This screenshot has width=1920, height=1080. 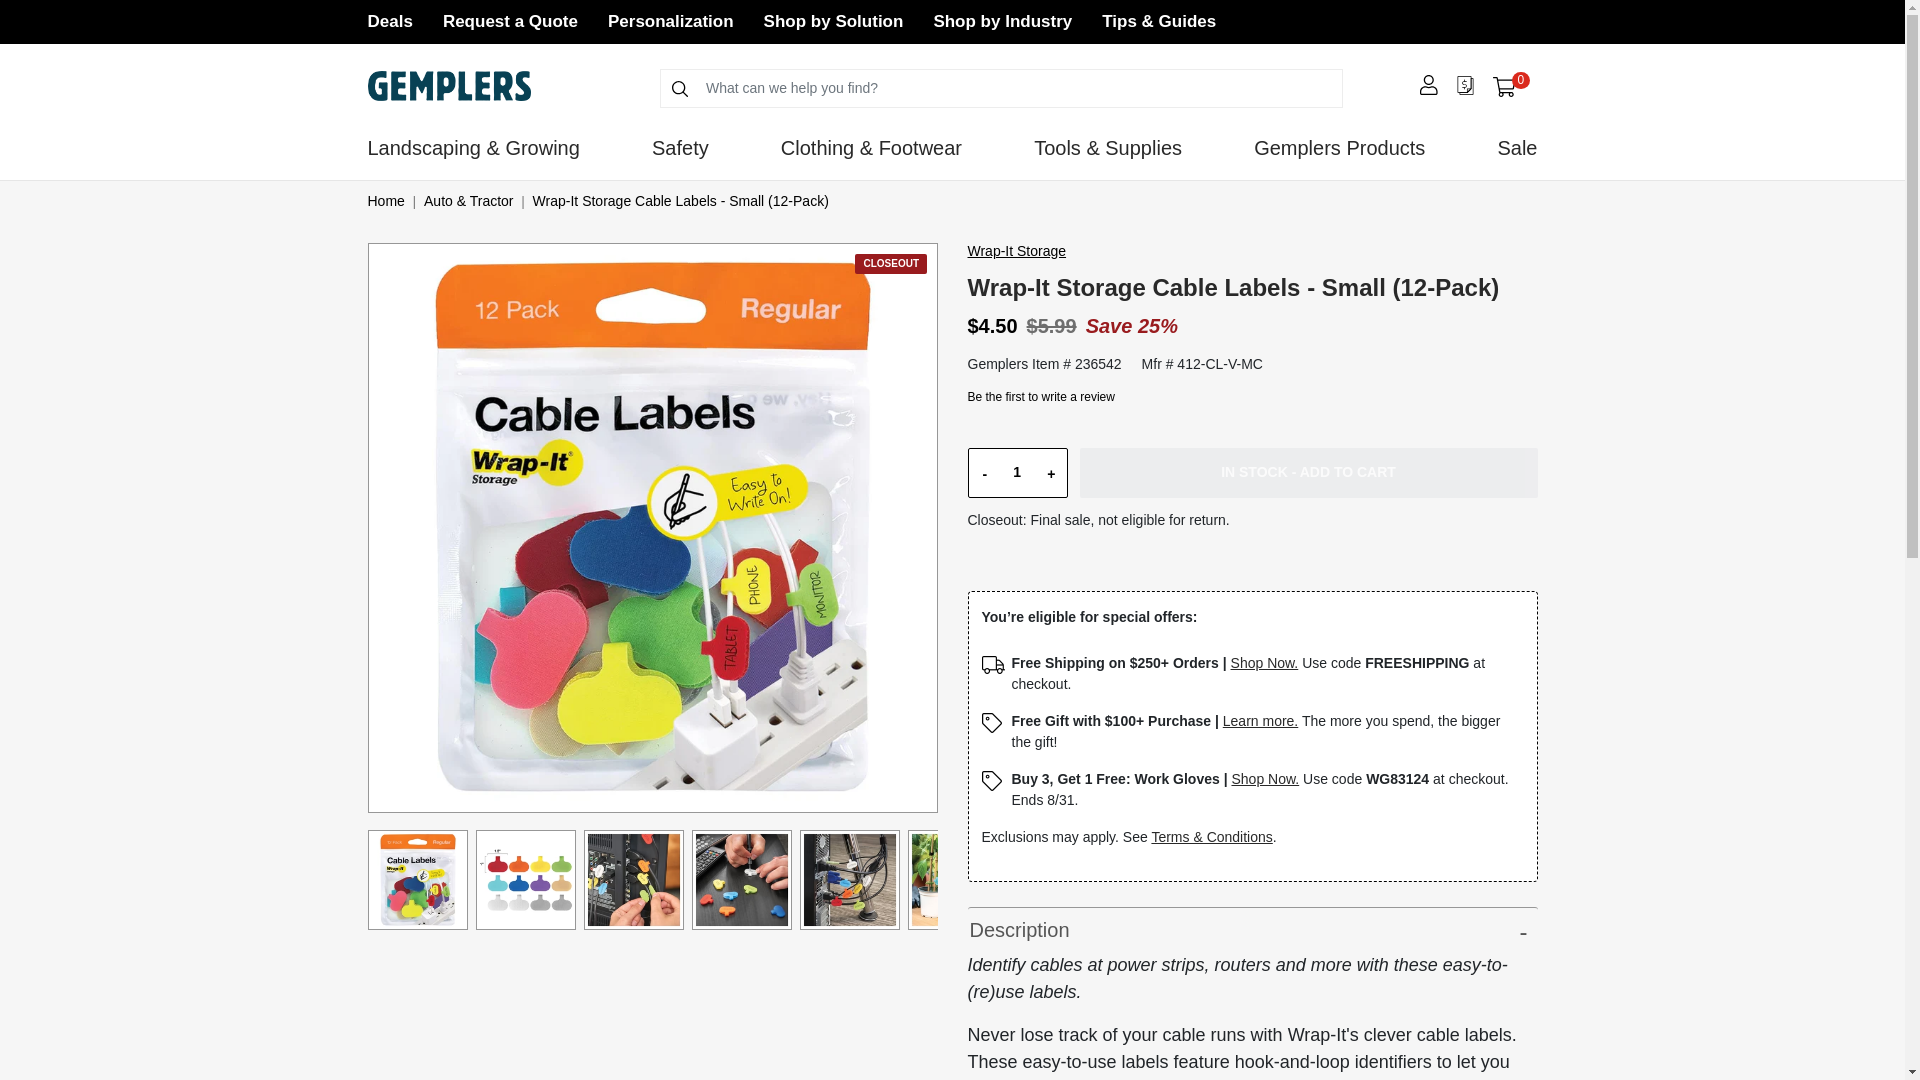 What do you see at coordinates (1504, 87) in the screenshot?
I see `Shopping Cart` at bounding box center [1504, 87].